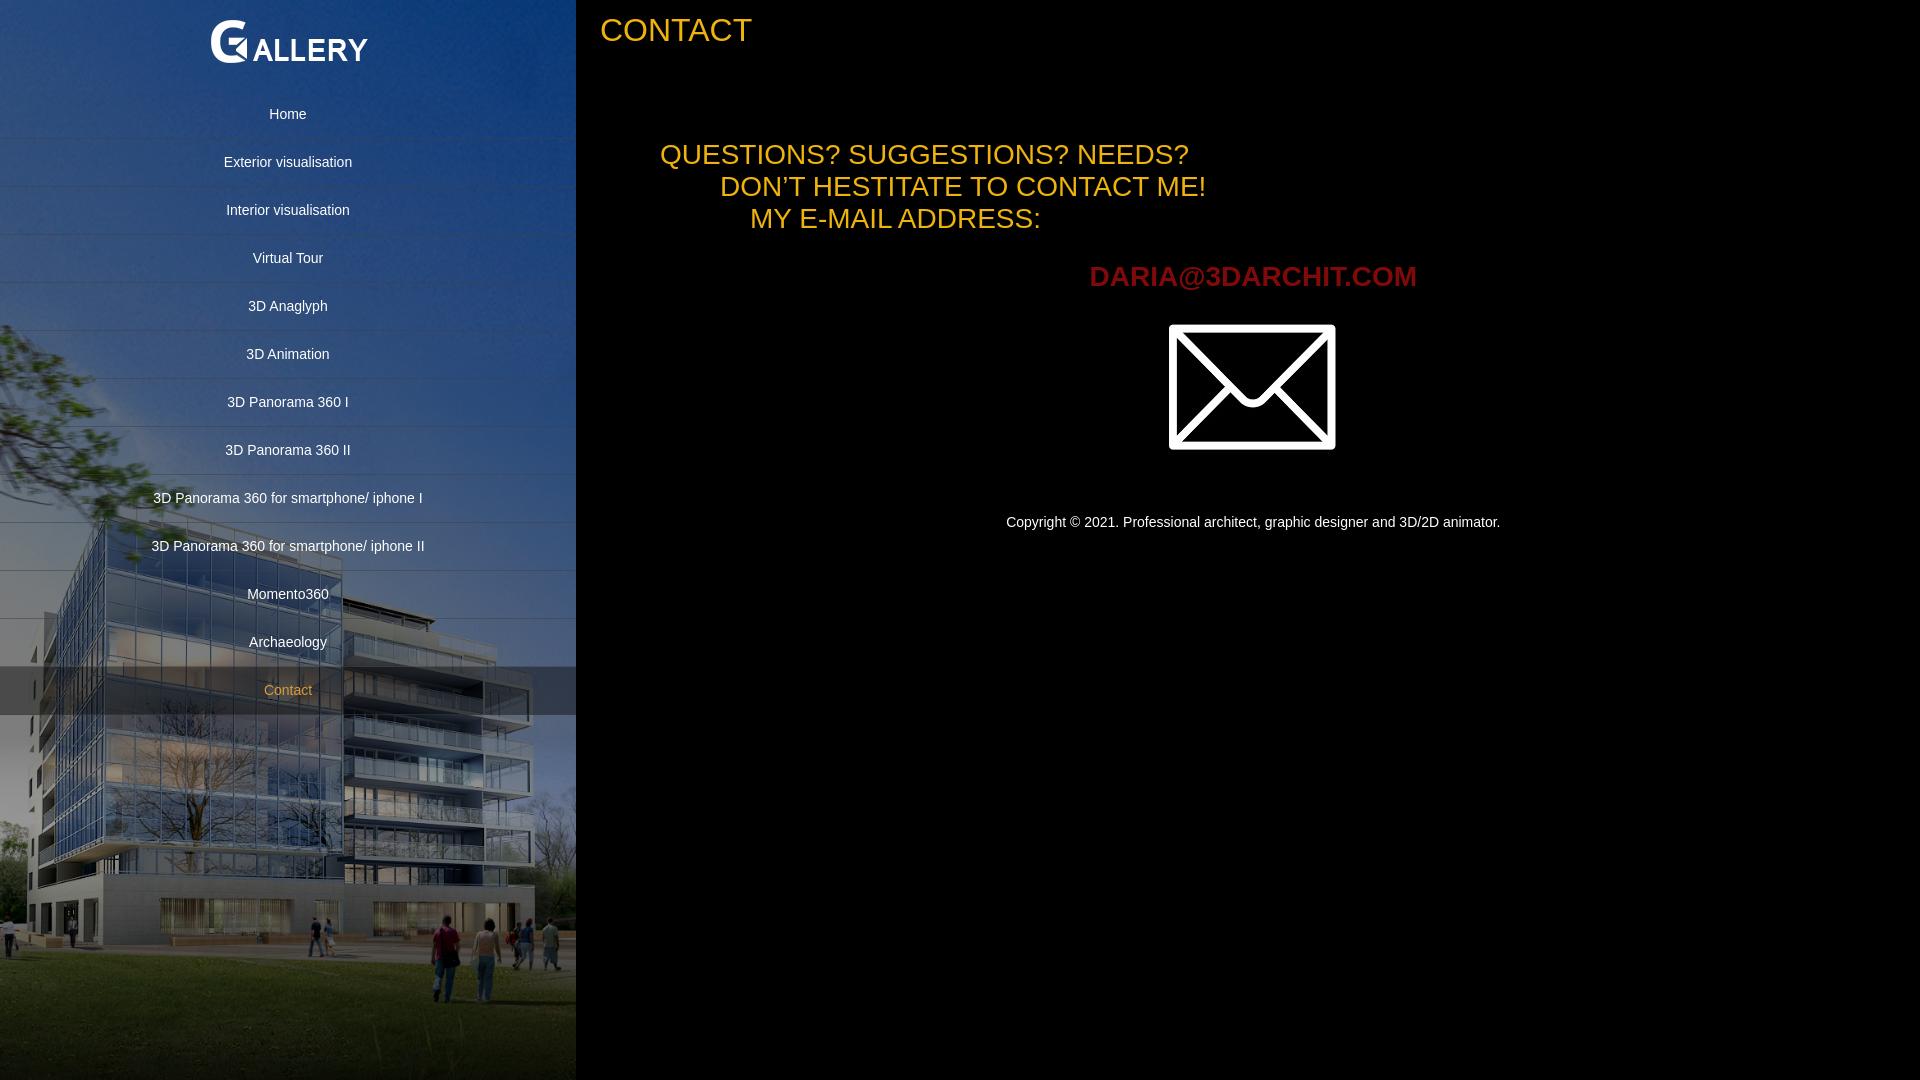 This screenshot has width=1920, height=1080. I want to click on Exterior visualisation, so click(288, 162).